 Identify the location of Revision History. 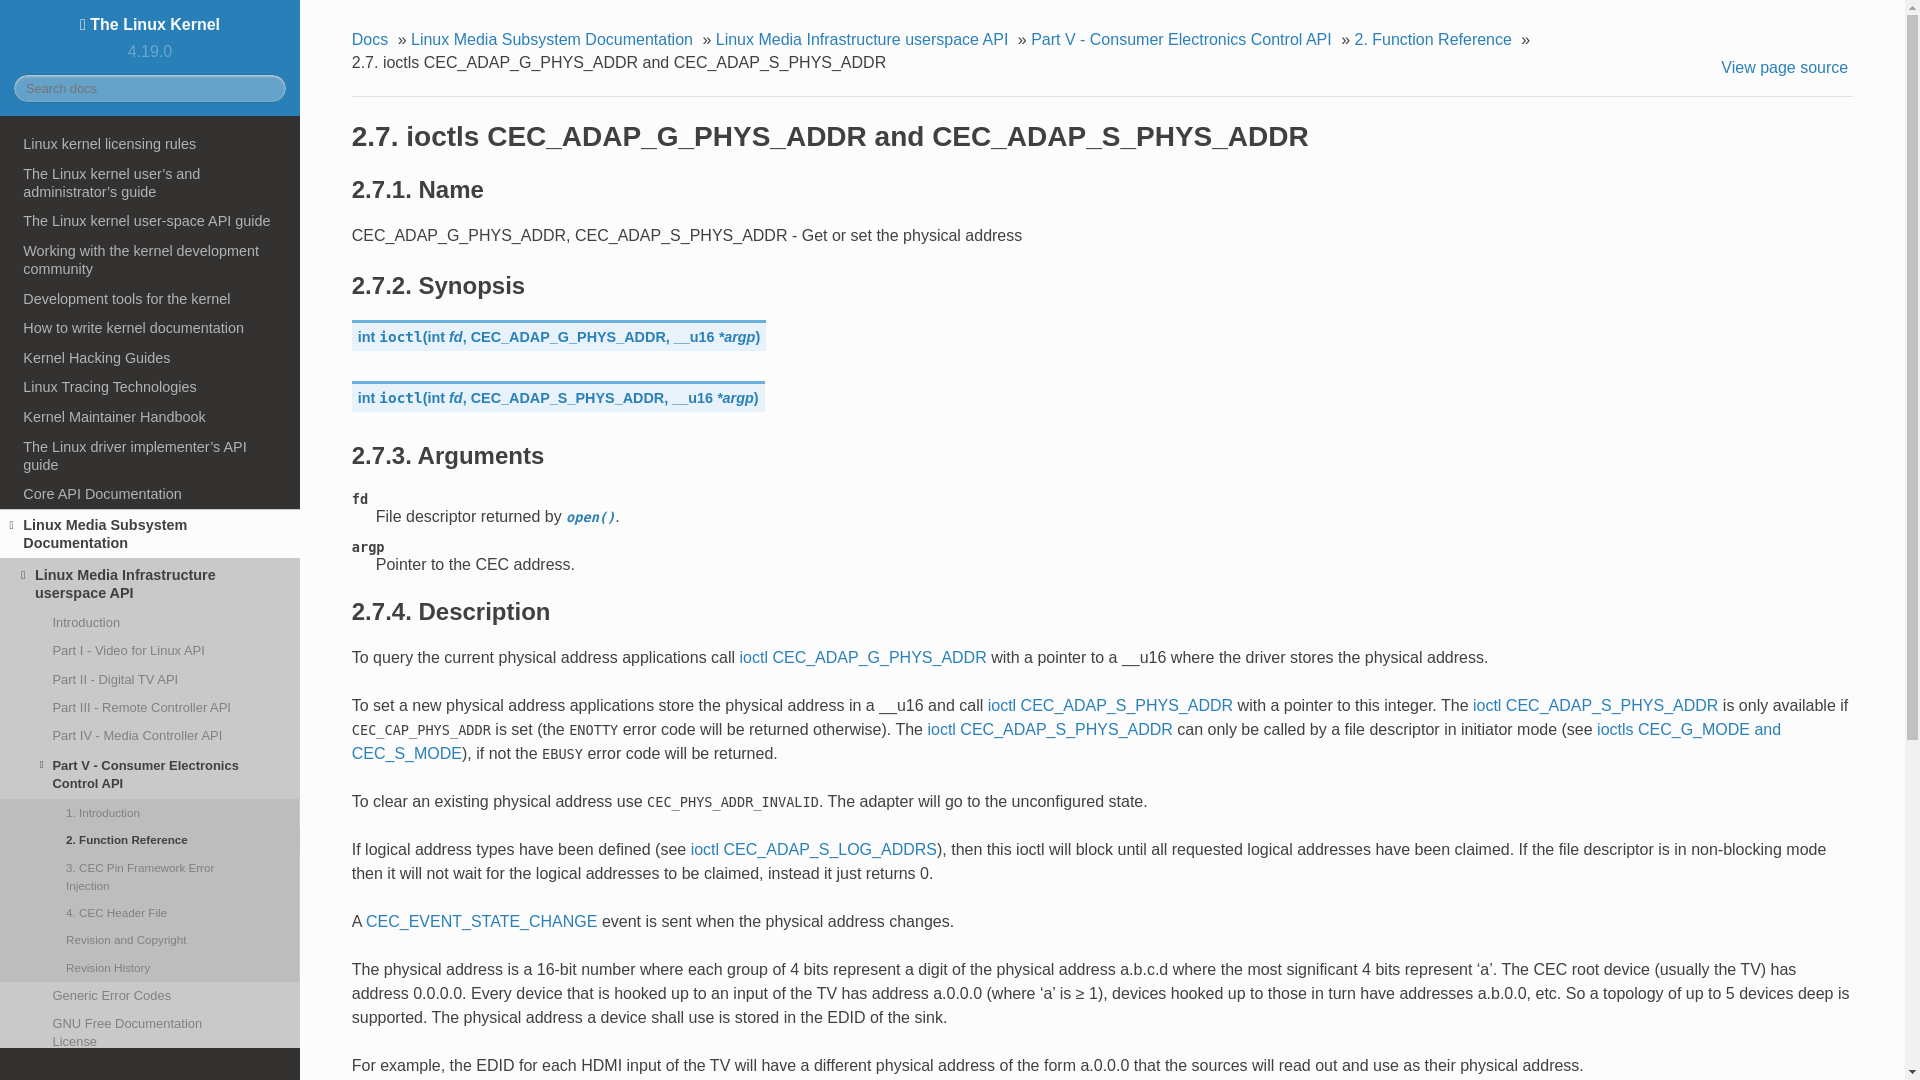
(150, 966).